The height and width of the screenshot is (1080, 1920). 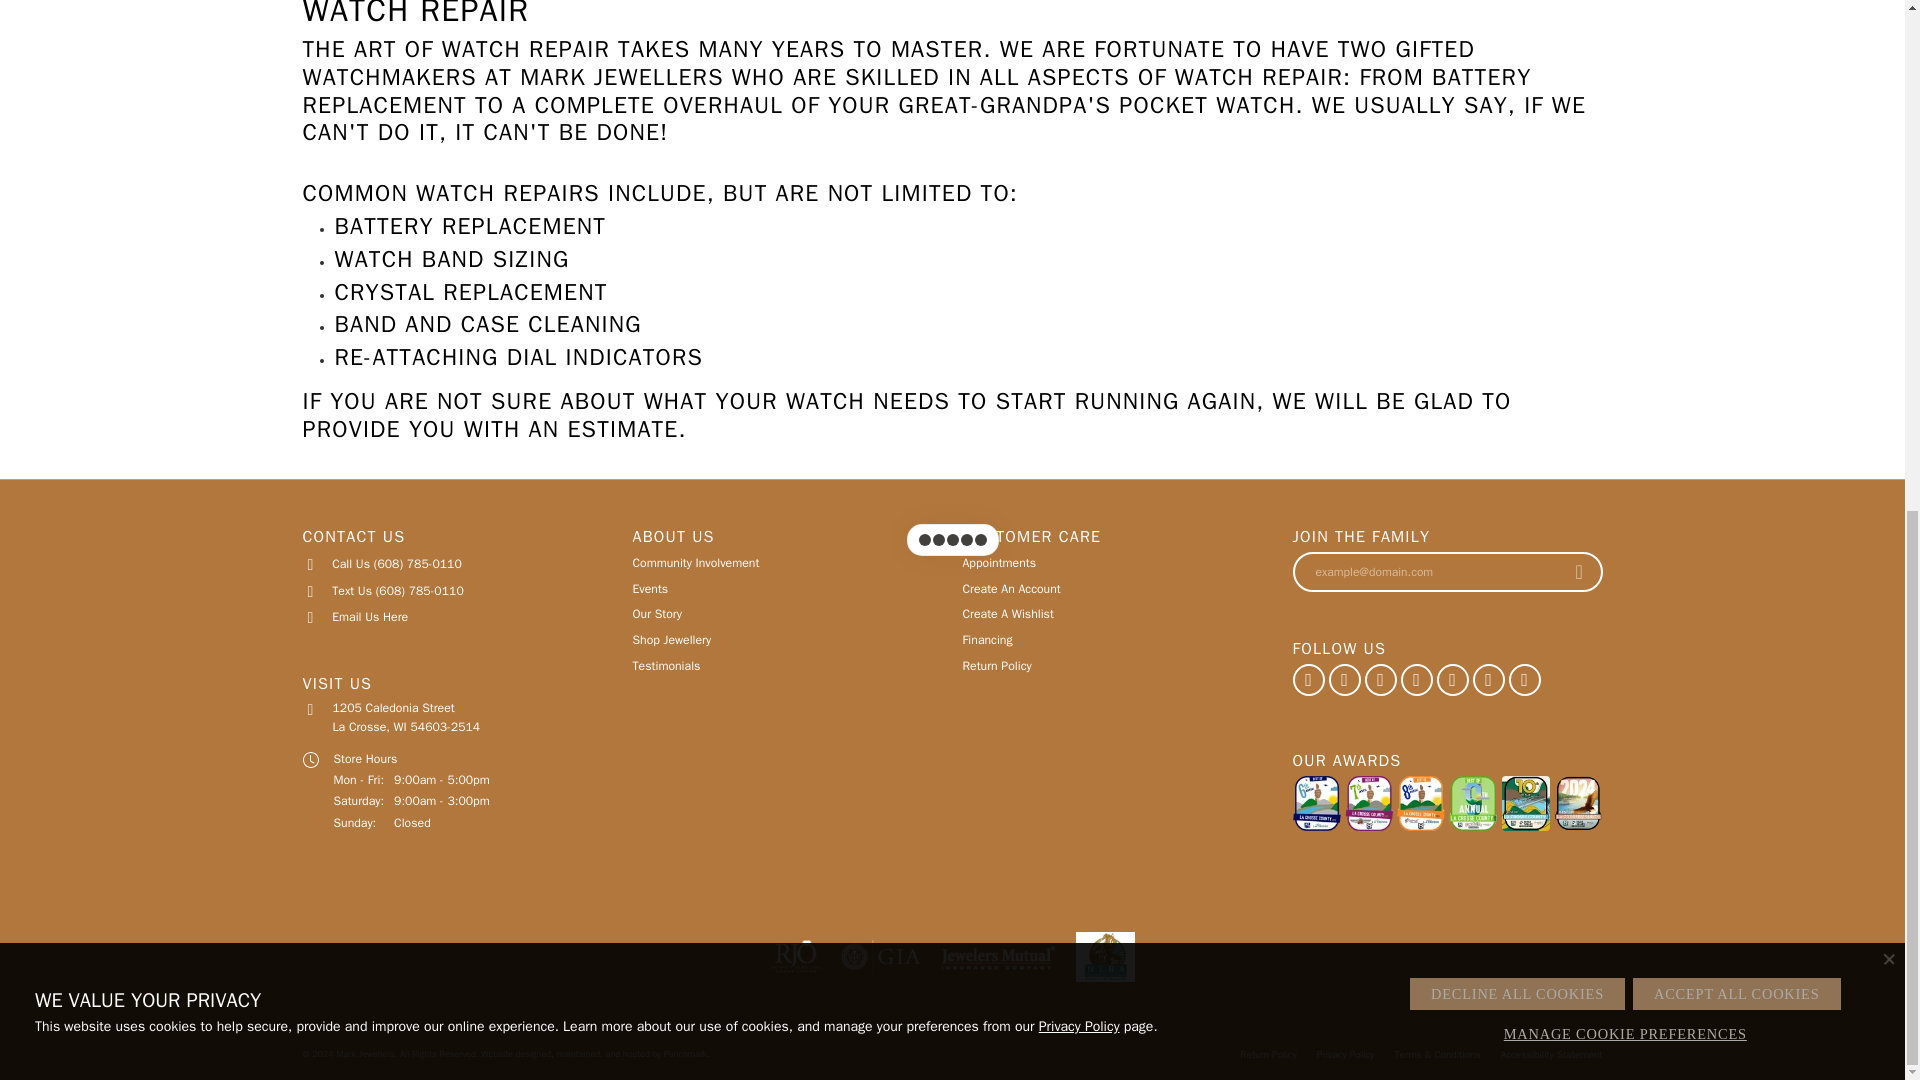 What do you see at coordinates (1344, 680) in the screenshot?
I see `Follow us on facebook` at bounding box center [1344, 680].